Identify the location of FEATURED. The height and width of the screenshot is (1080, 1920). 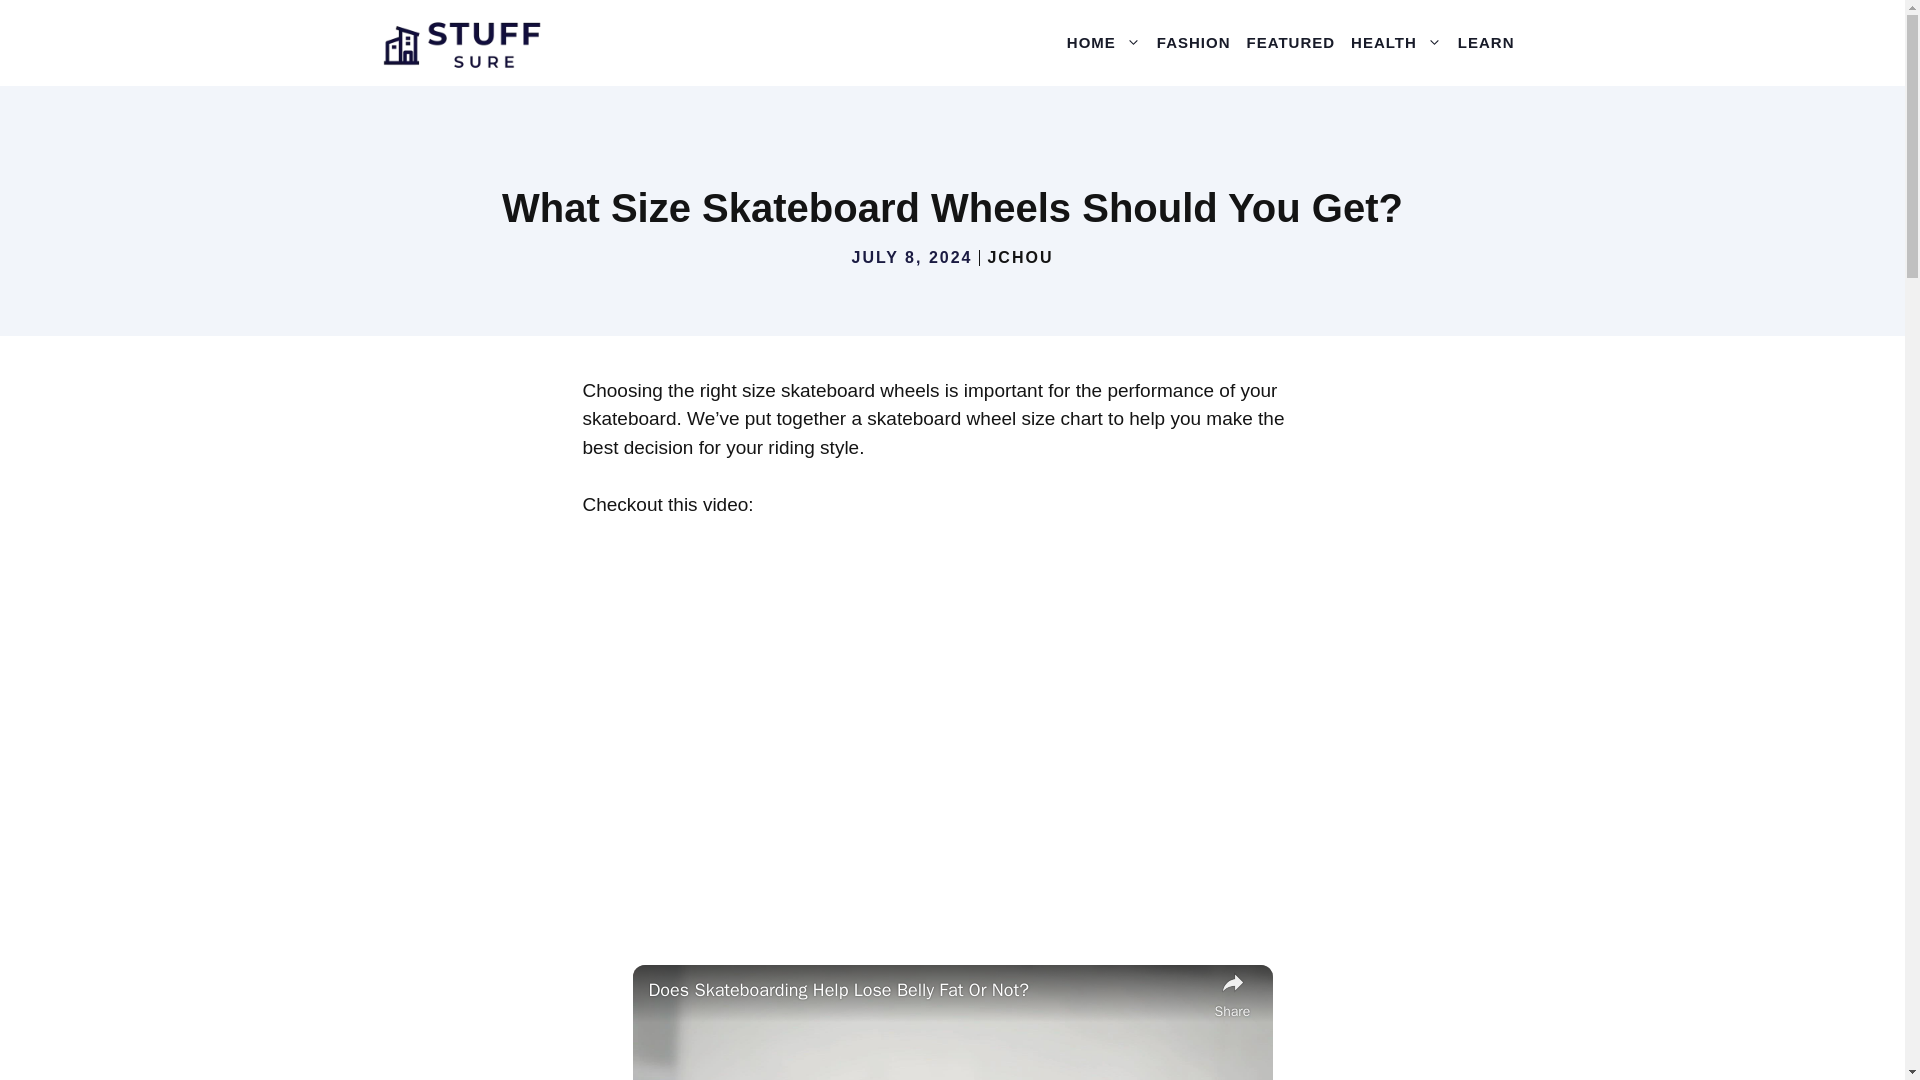
(1291, 42).